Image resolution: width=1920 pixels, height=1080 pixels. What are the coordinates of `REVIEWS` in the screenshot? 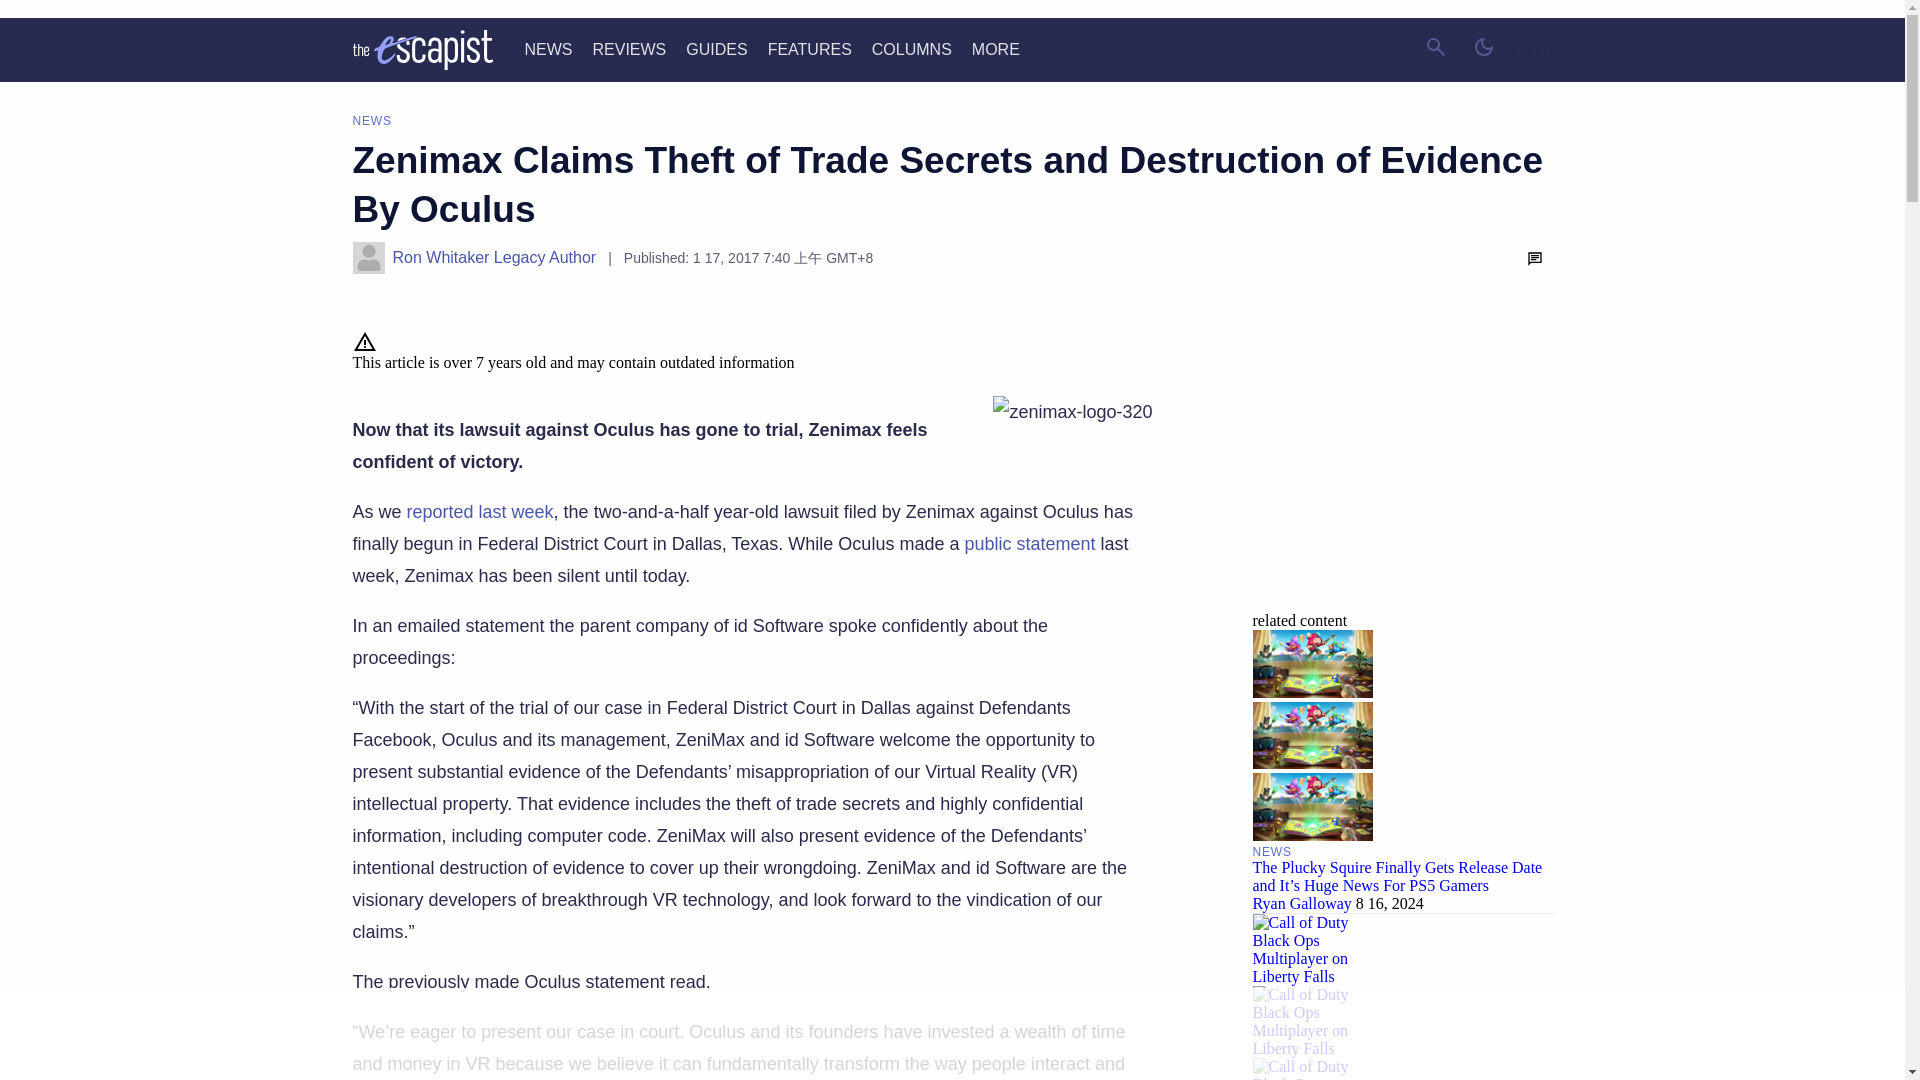 It's located at (628, 50).